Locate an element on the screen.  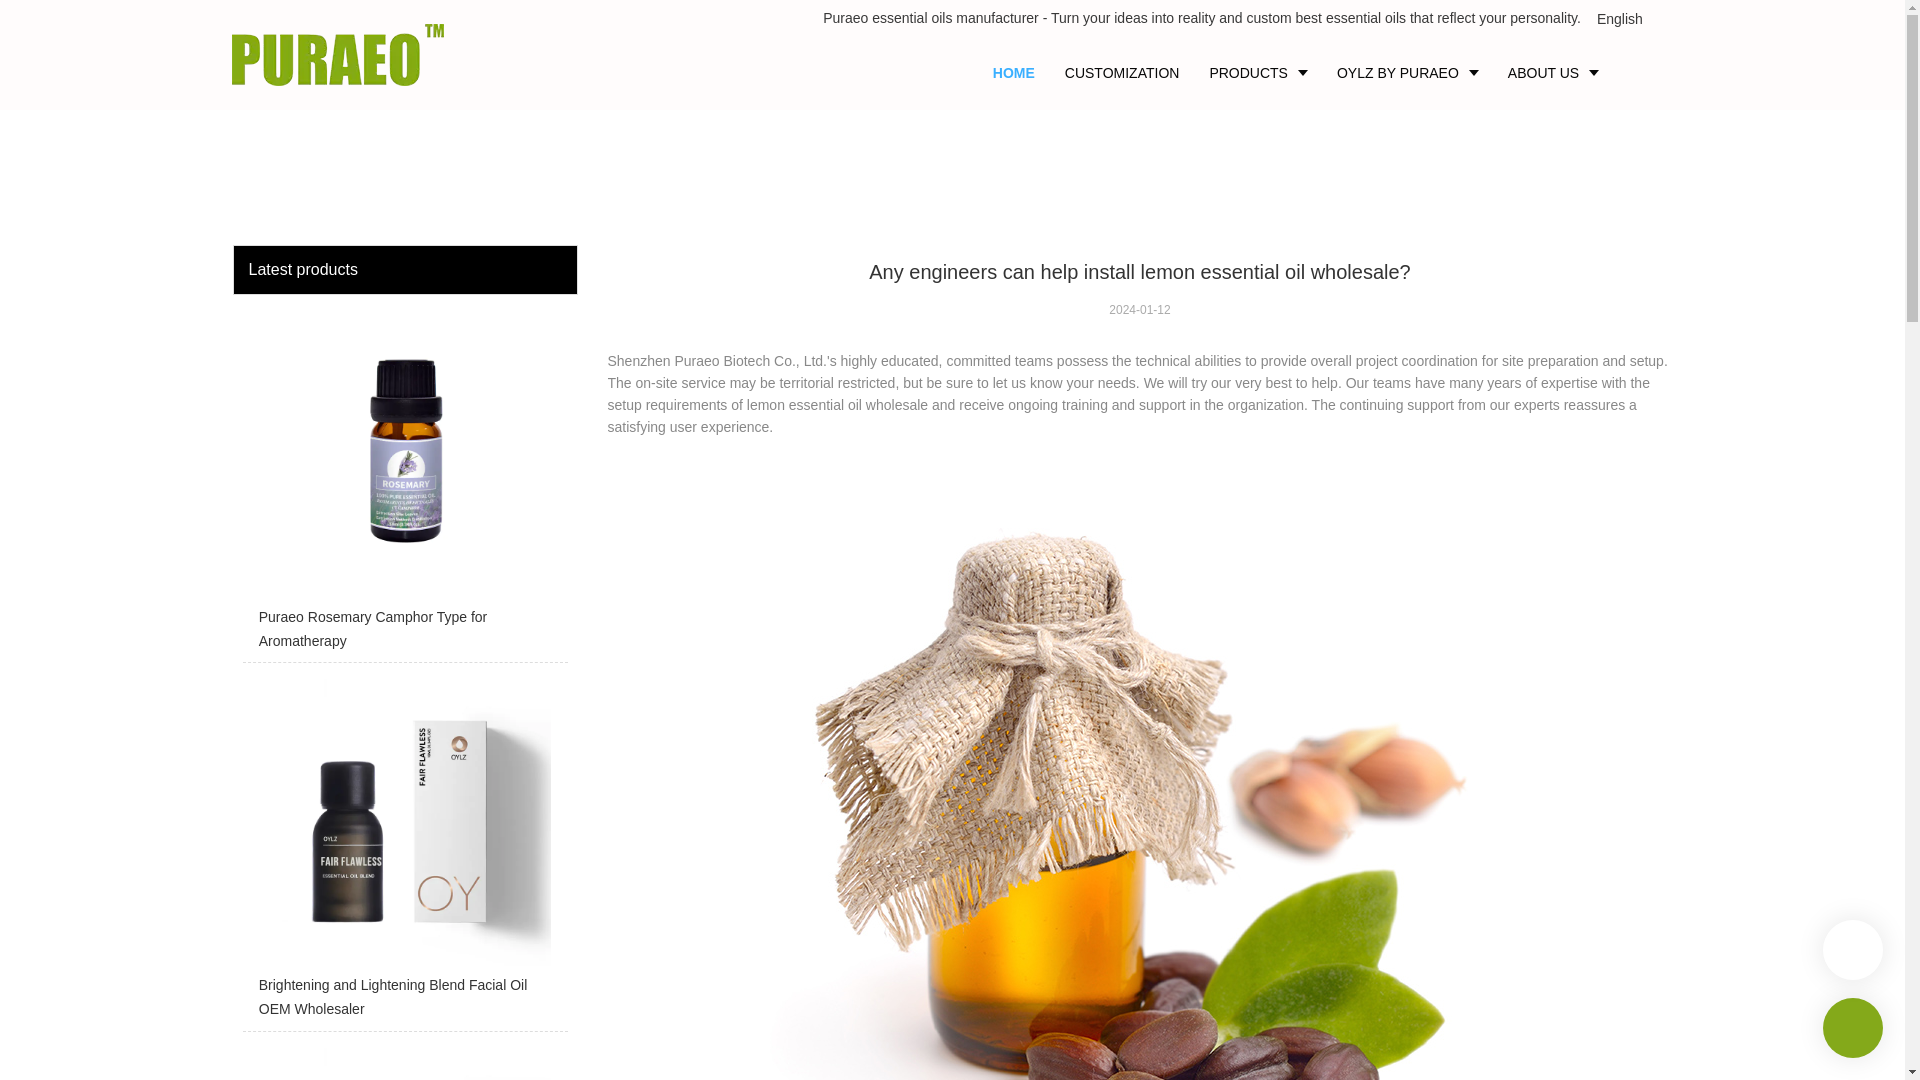
PRODUCTS is located at coordinates (1258, 72).